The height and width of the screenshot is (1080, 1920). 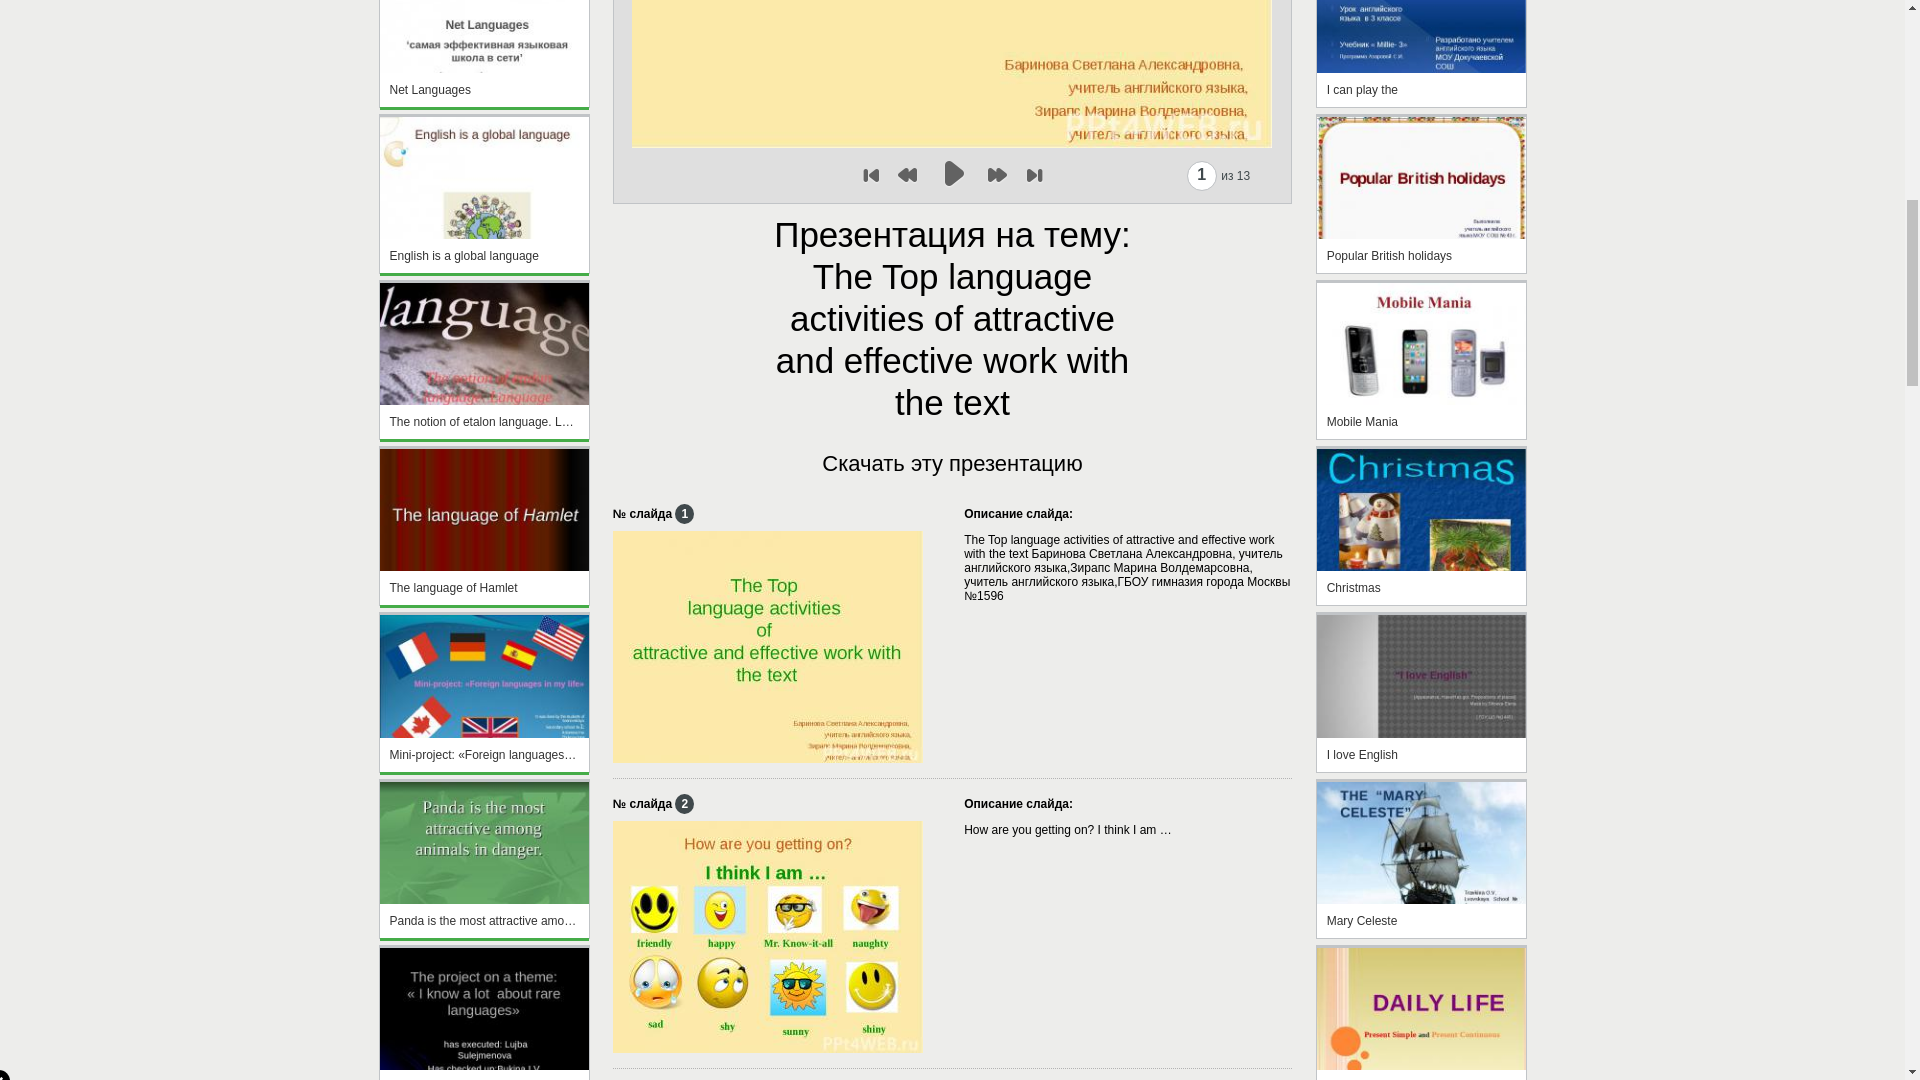 I want to click on Net Languages, so click(x=484, y=90).